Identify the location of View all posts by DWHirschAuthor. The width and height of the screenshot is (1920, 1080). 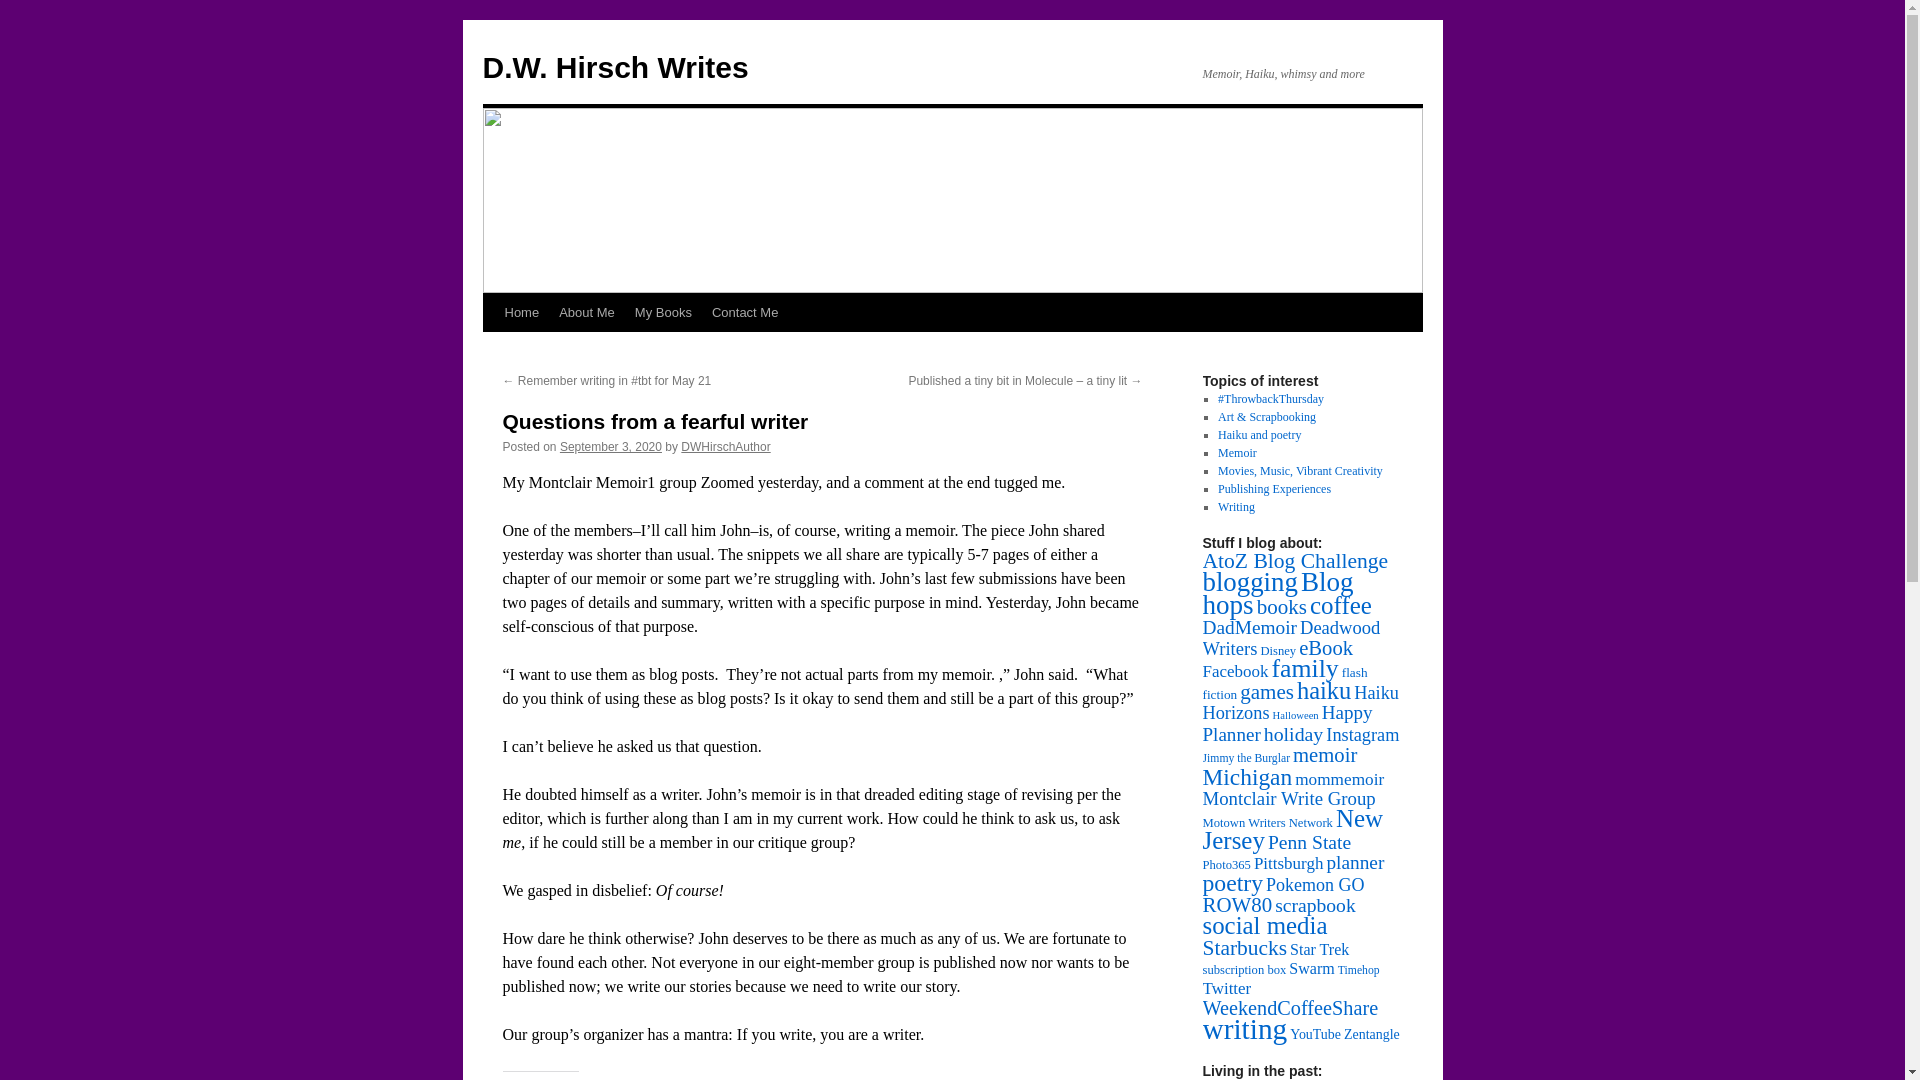
(725, 446).